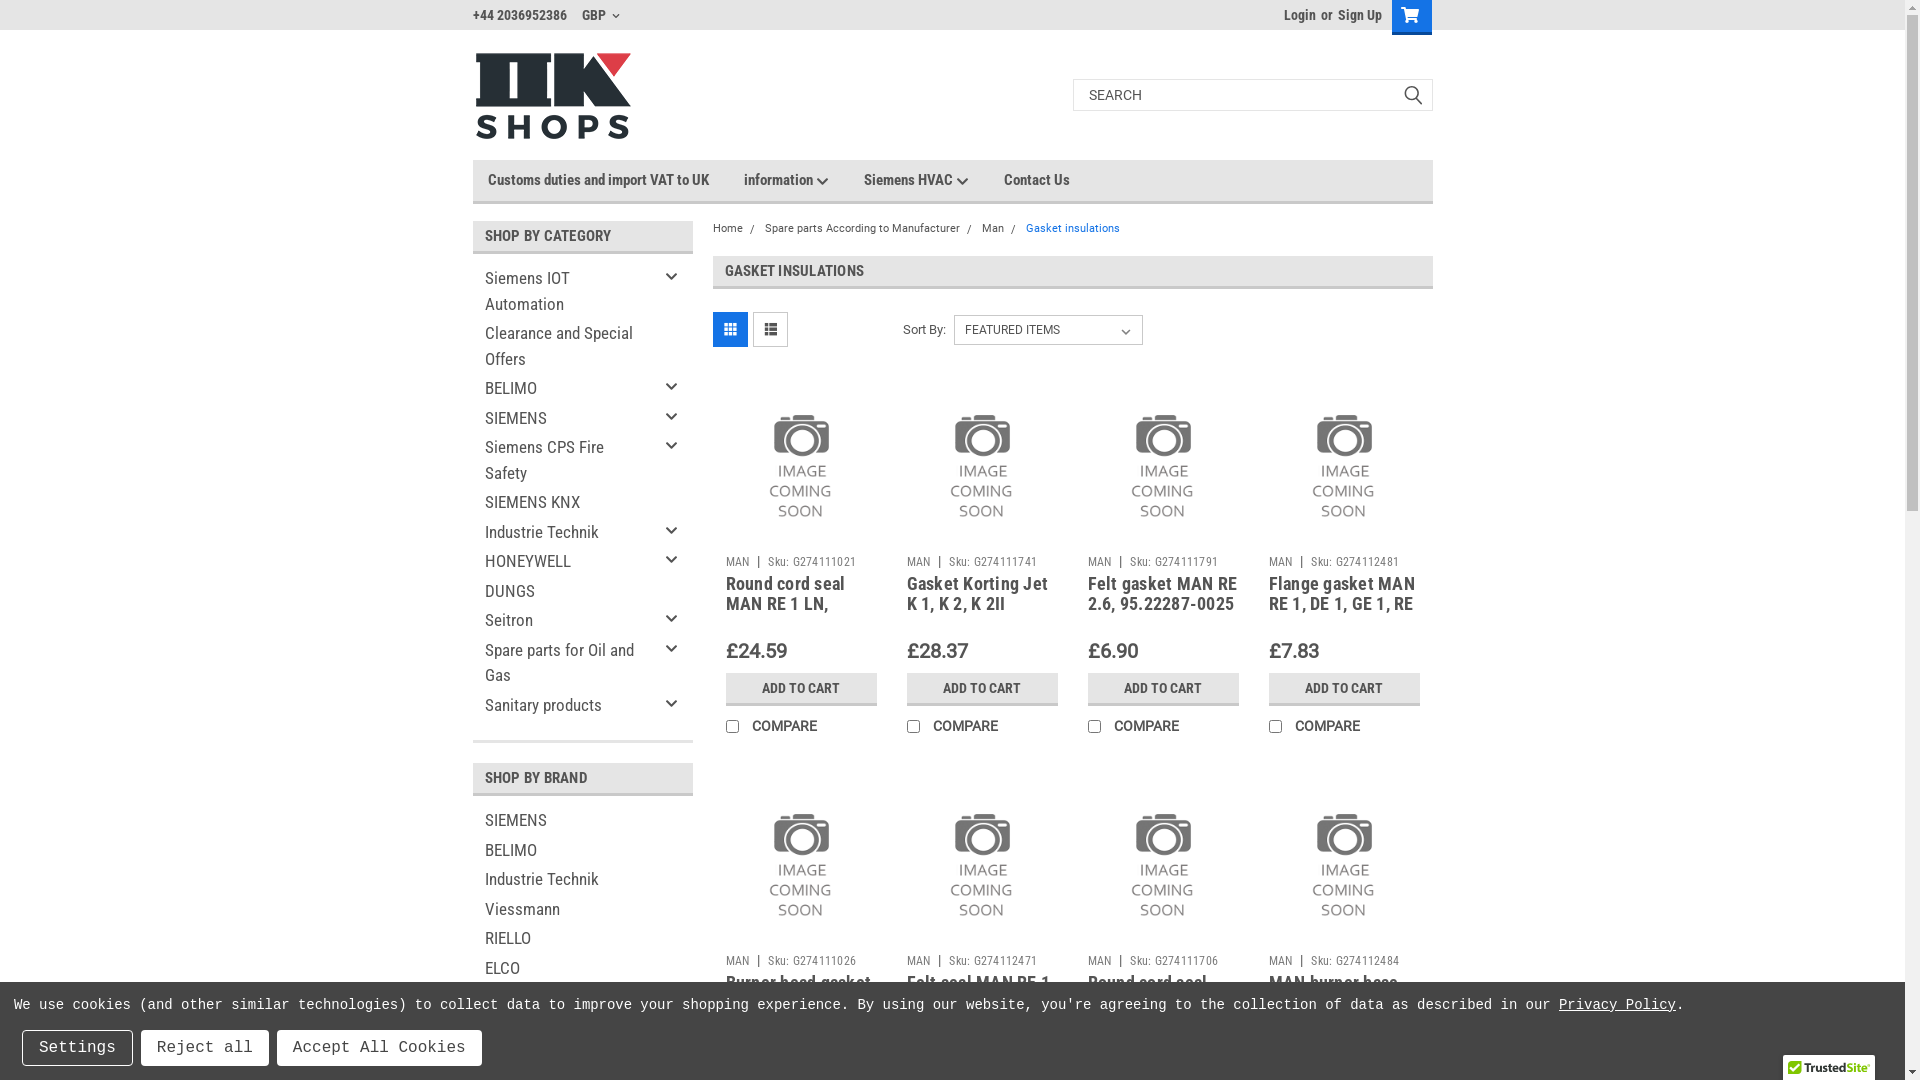 The width and height of the screenshot is (1920, 1080). I want to click on SIEMENS, so click(582, 821).